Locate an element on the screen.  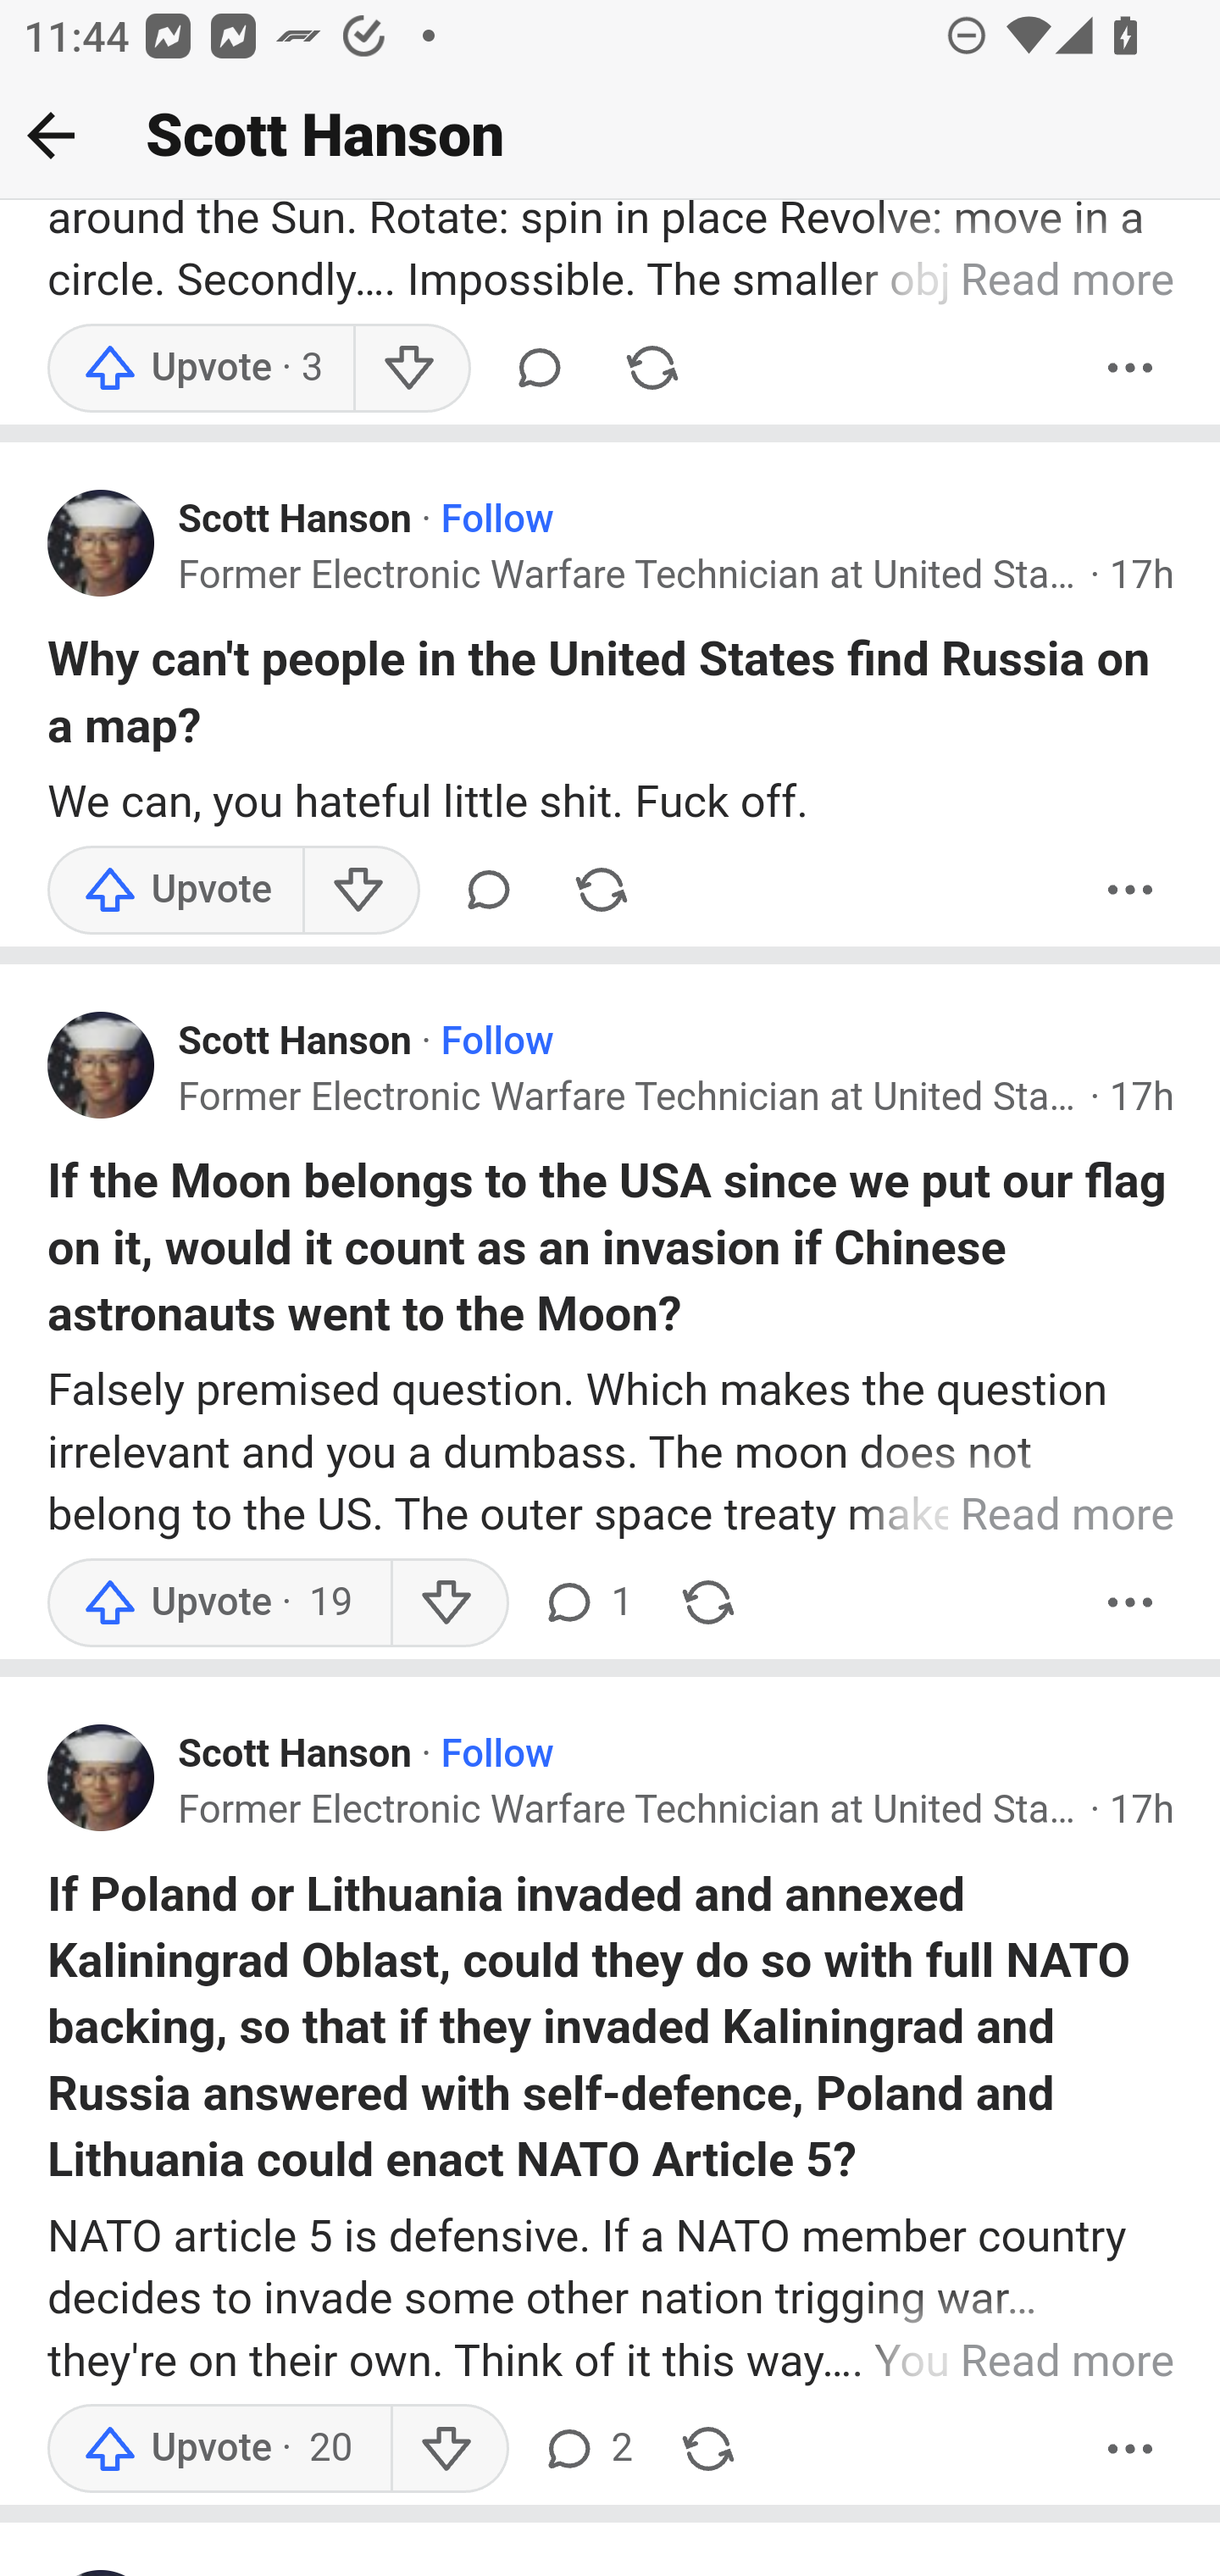
More is located at coordinates (1131, 368).